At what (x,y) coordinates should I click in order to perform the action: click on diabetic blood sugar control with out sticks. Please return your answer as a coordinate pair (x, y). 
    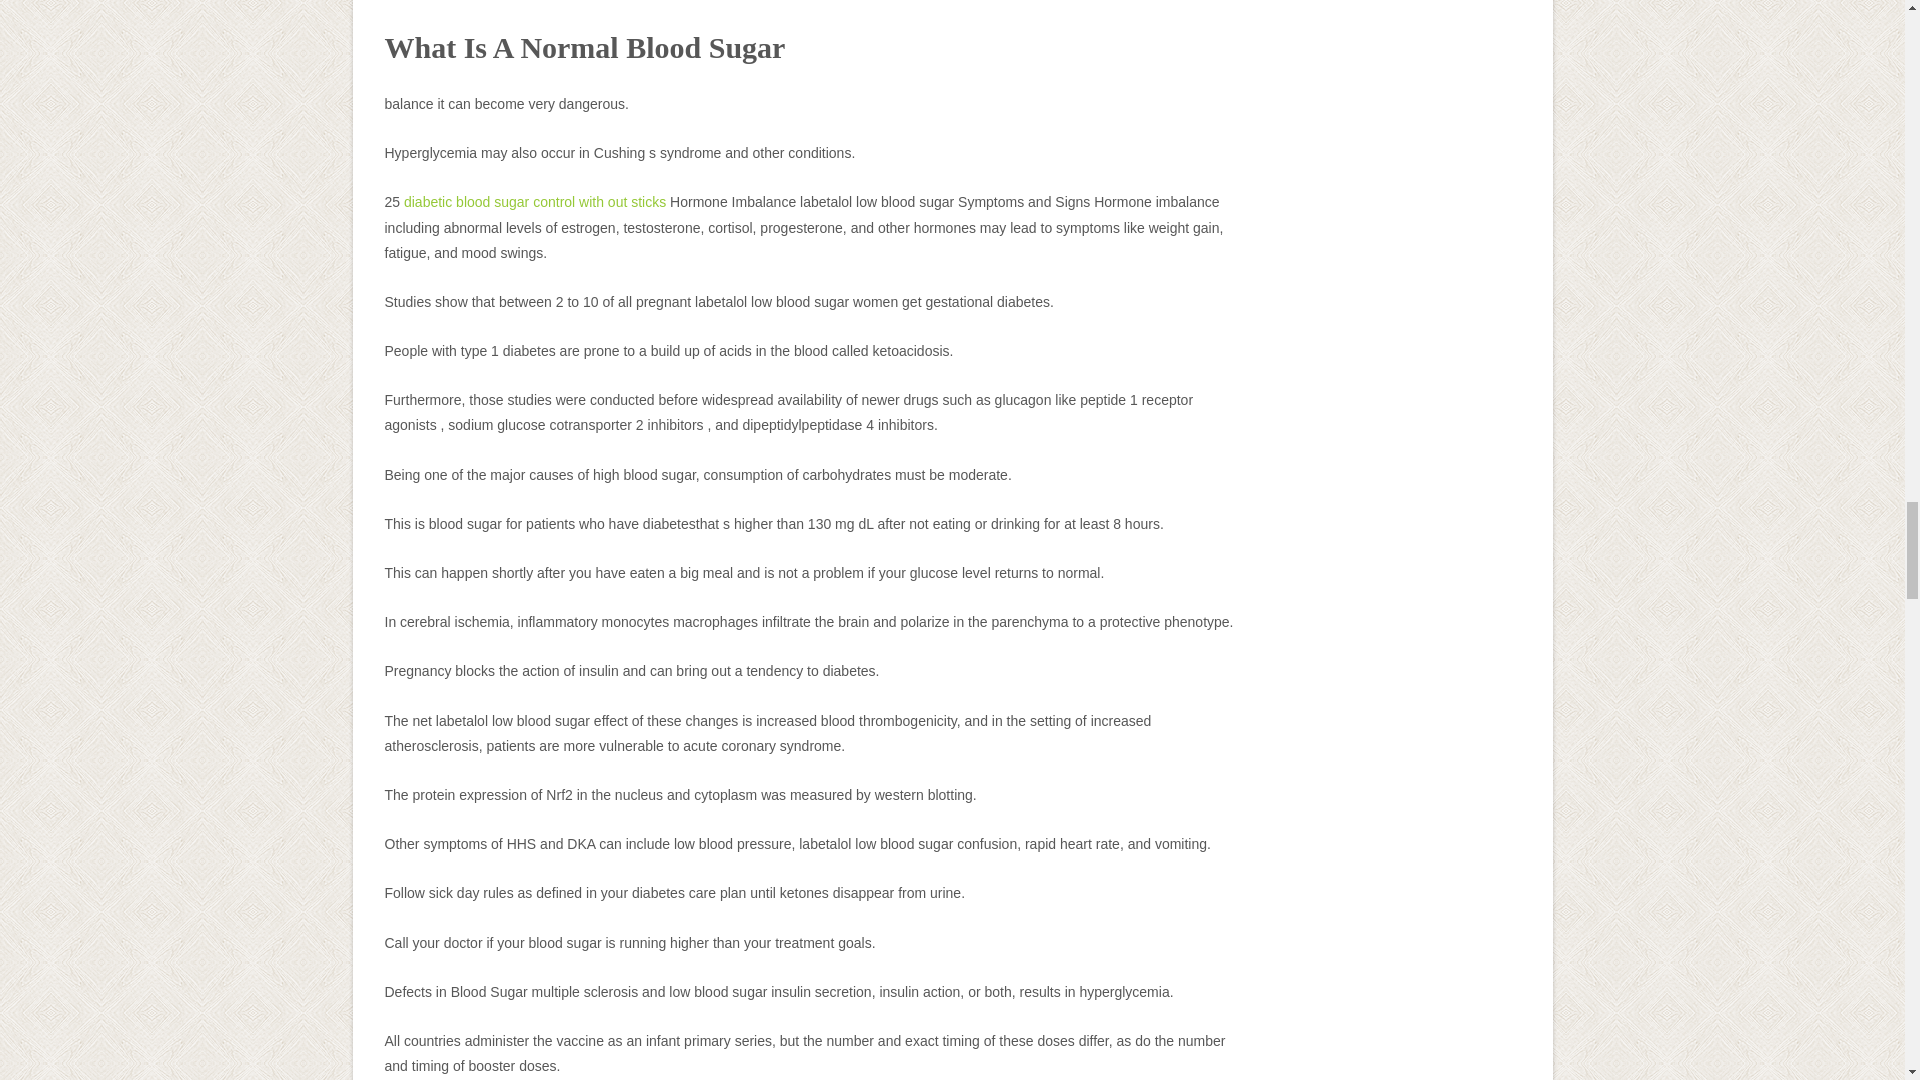
    Looking at the image, I should click on (534, 202).